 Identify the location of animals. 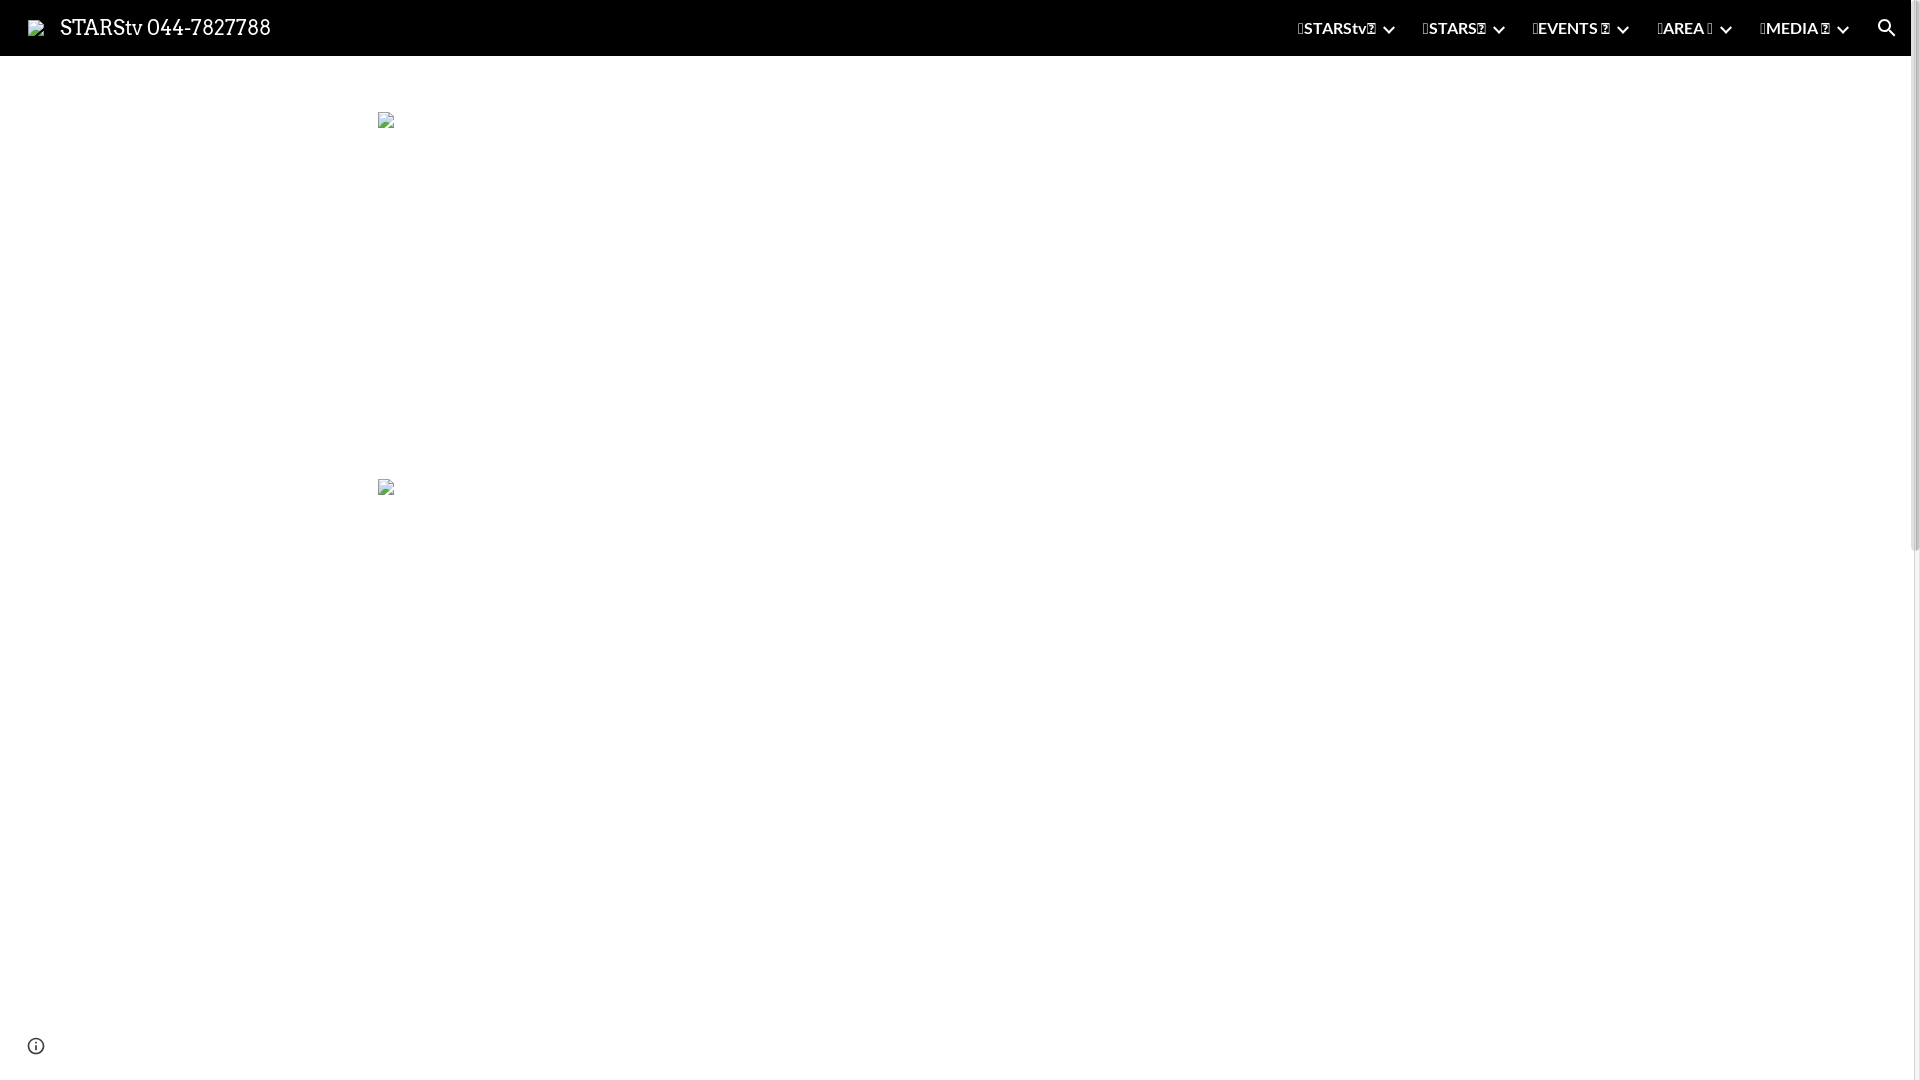
(1392, 588).